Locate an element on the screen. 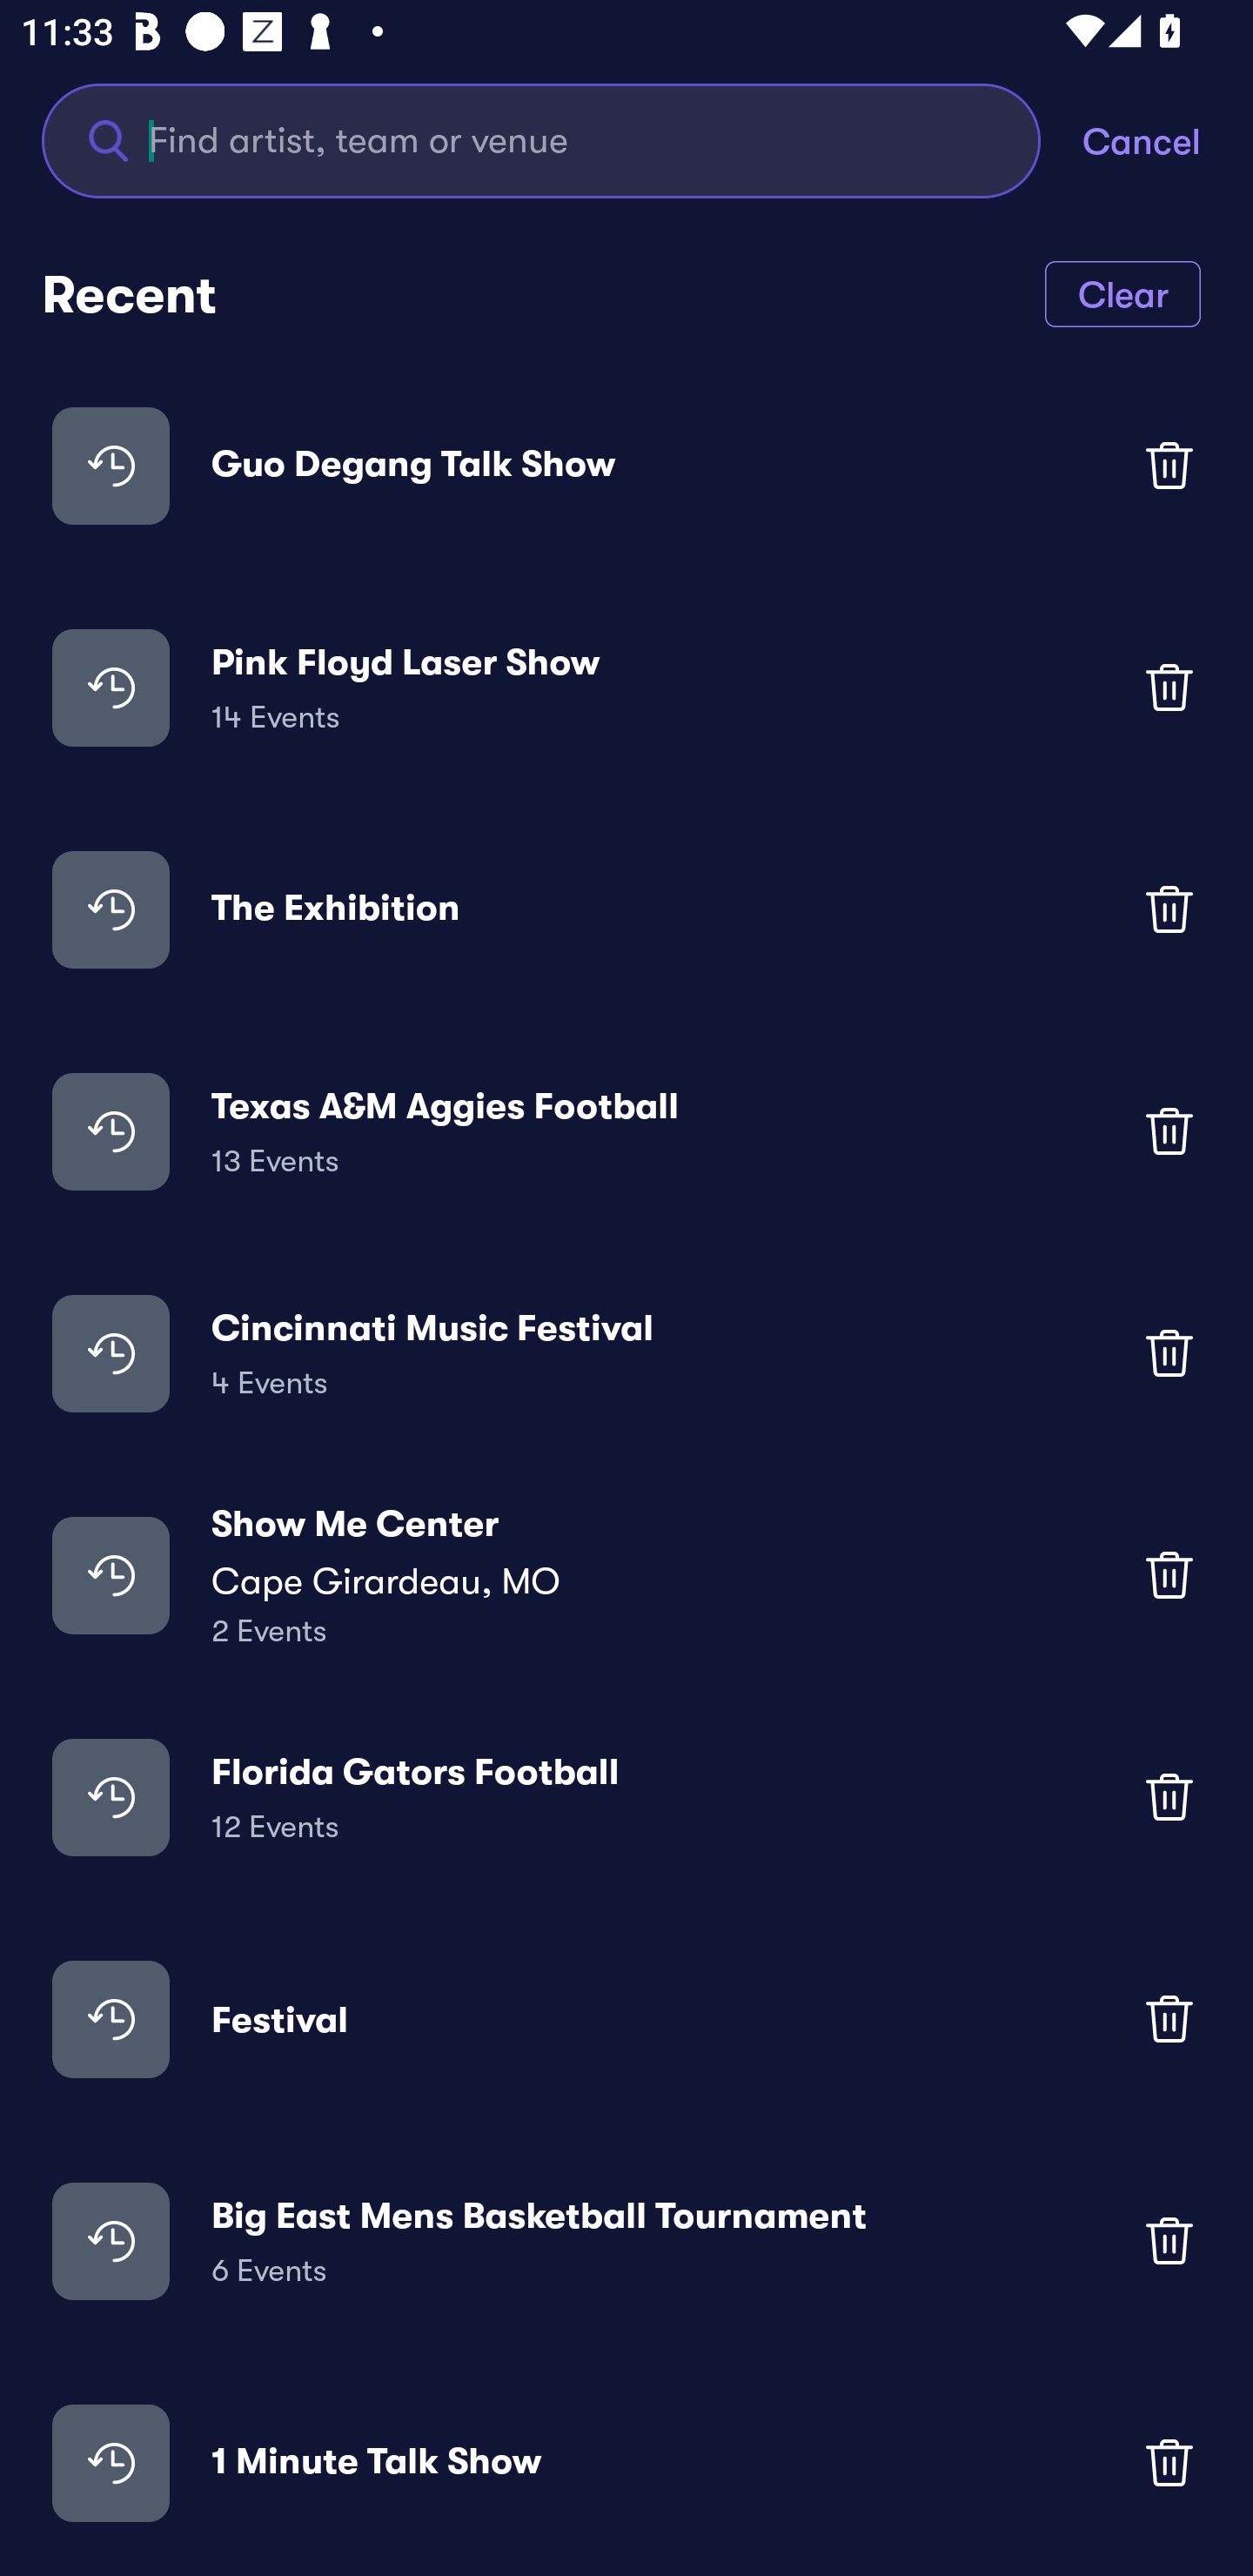 The image size is (1253, 2576). Florida Gators Football 12 Events is located at coordinates (626, 1796).